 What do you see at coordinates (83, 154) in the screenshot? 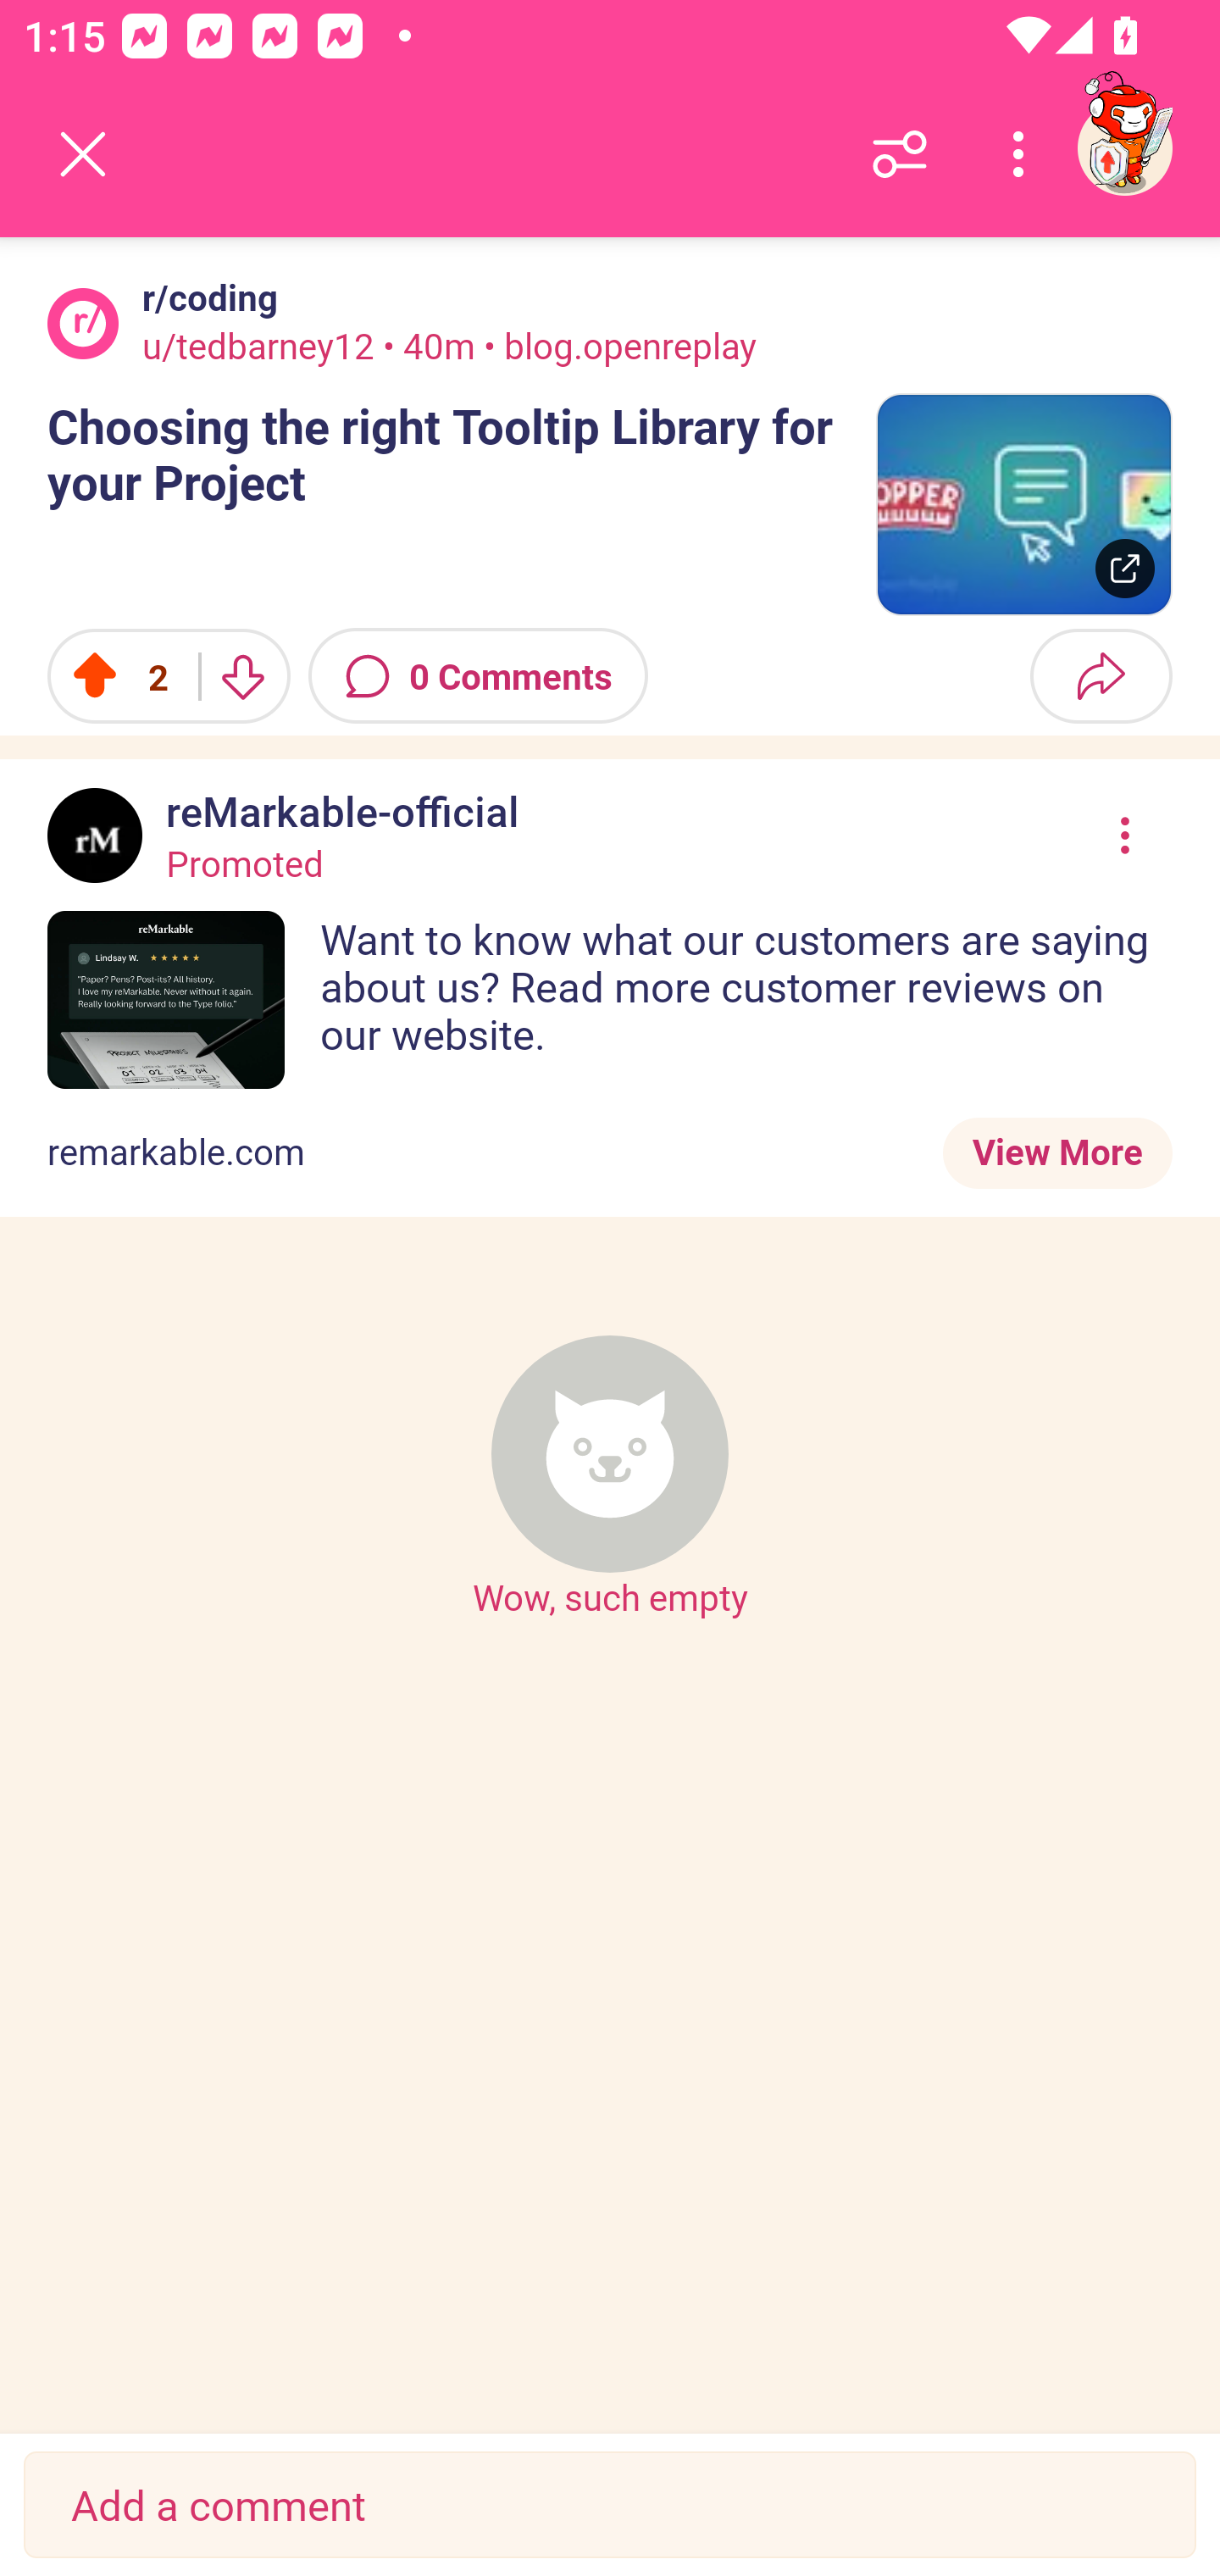
I see `Back` at bounding box center [83, 154].